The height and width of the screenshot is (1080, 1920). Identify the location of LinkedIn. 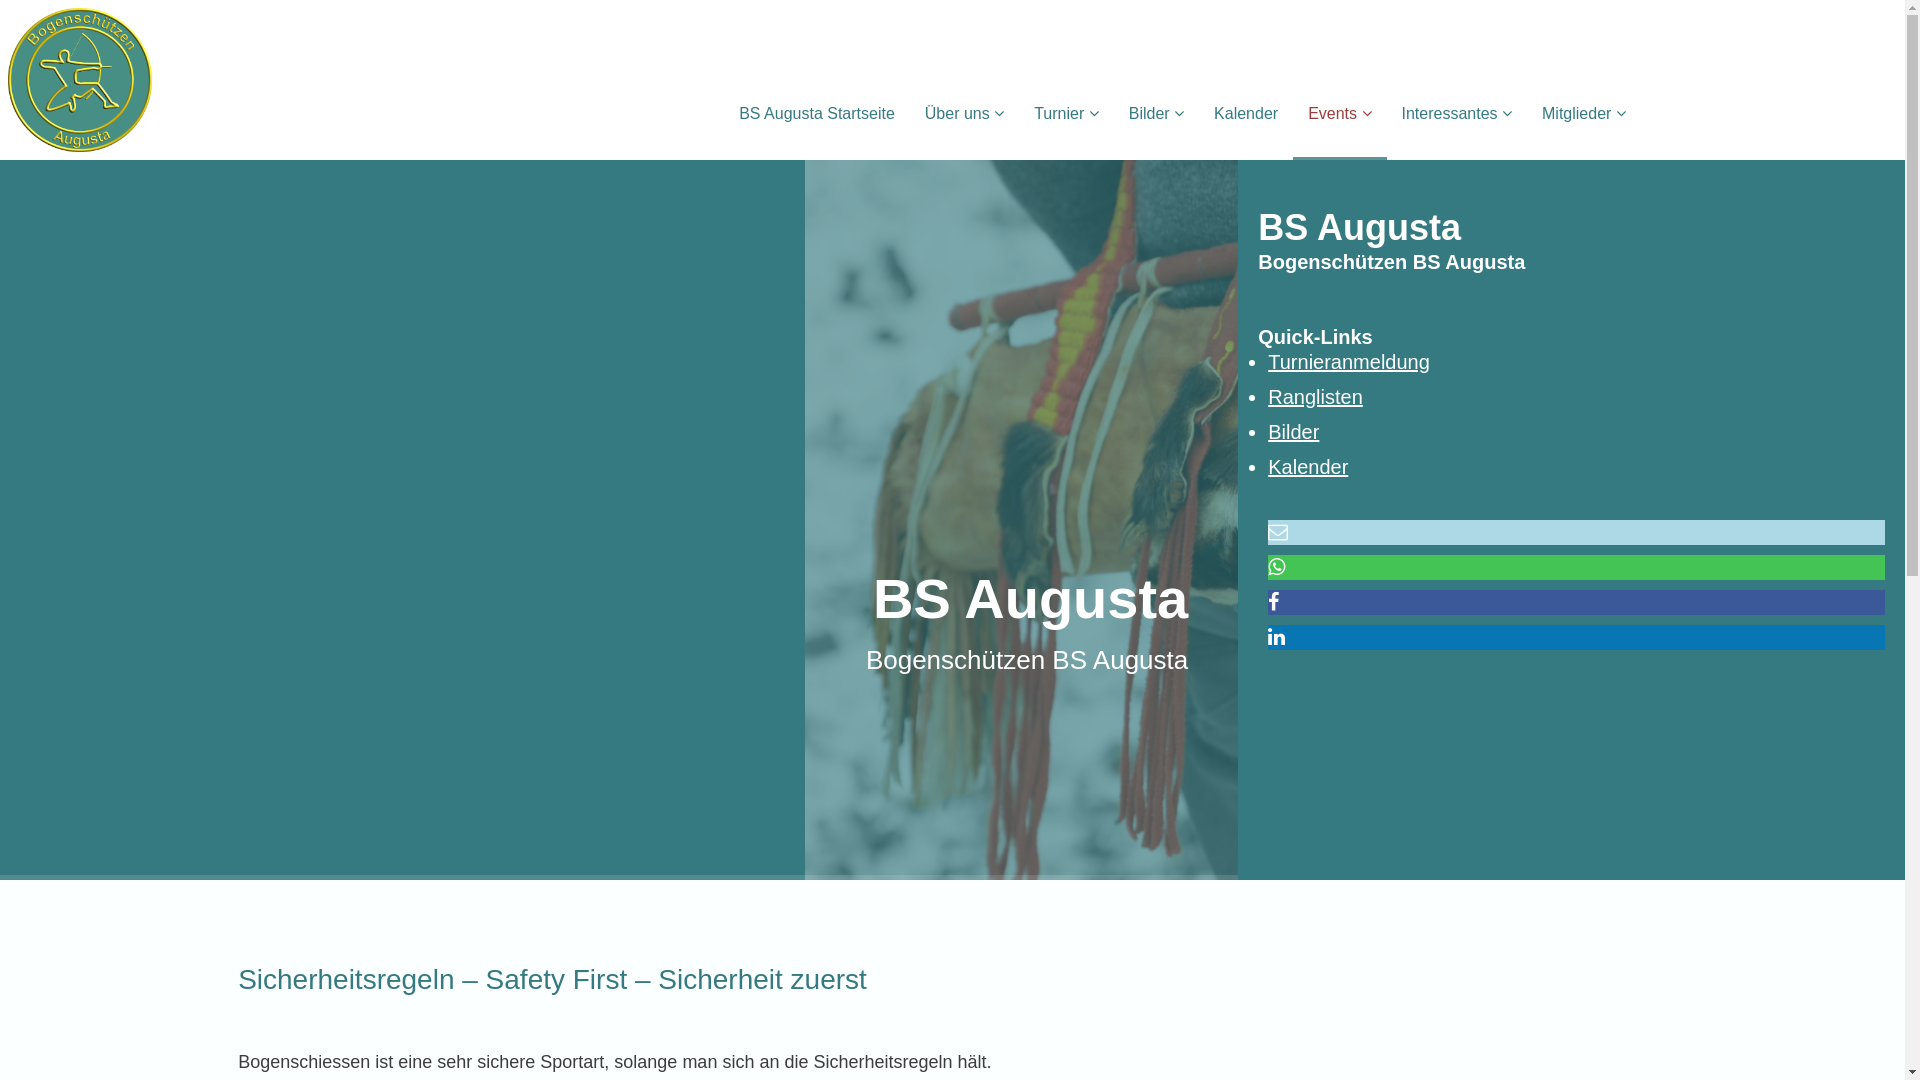
(1276, 637).